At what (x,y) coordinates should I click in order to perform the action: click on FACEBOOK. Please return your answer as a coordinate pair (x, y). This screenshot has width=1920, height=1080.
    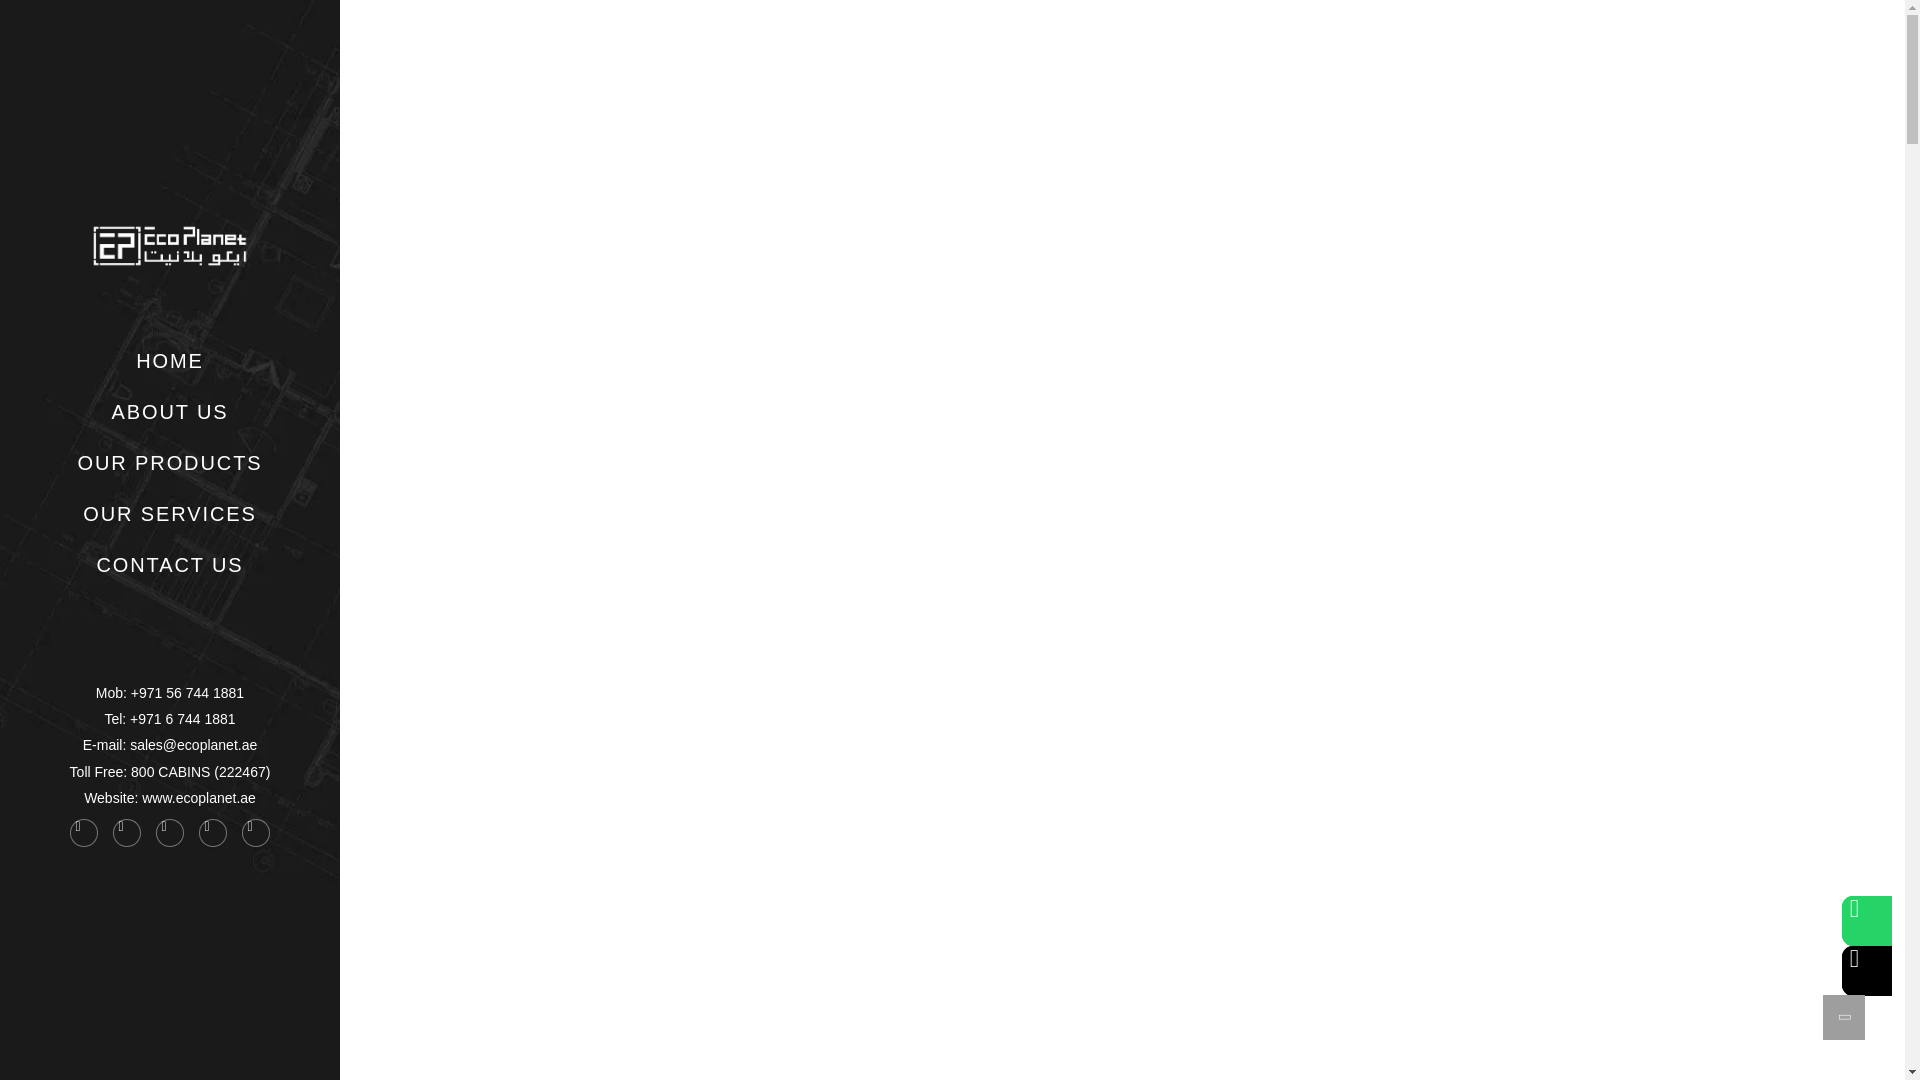
    Looking at the image, I should click on (384, 590).